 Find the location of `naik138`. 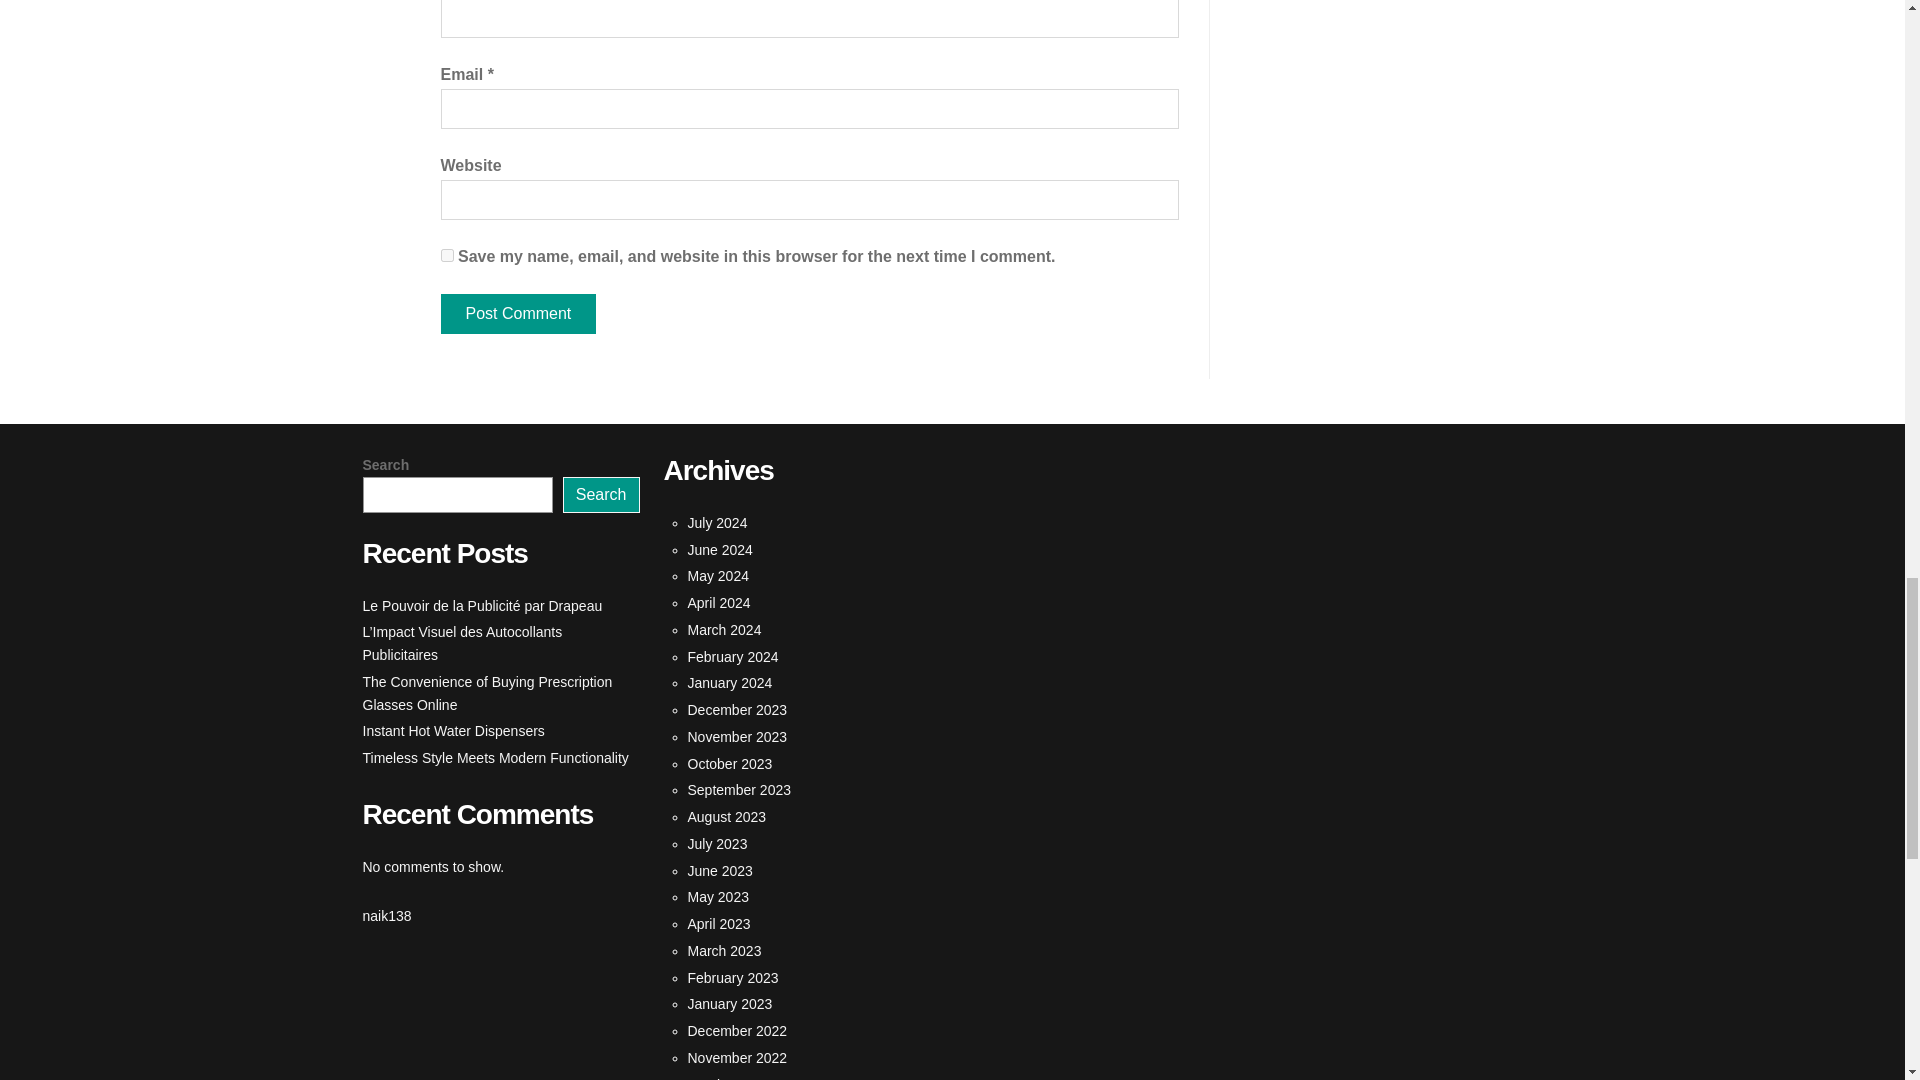

naik138 is located at coordinates (386, 916).